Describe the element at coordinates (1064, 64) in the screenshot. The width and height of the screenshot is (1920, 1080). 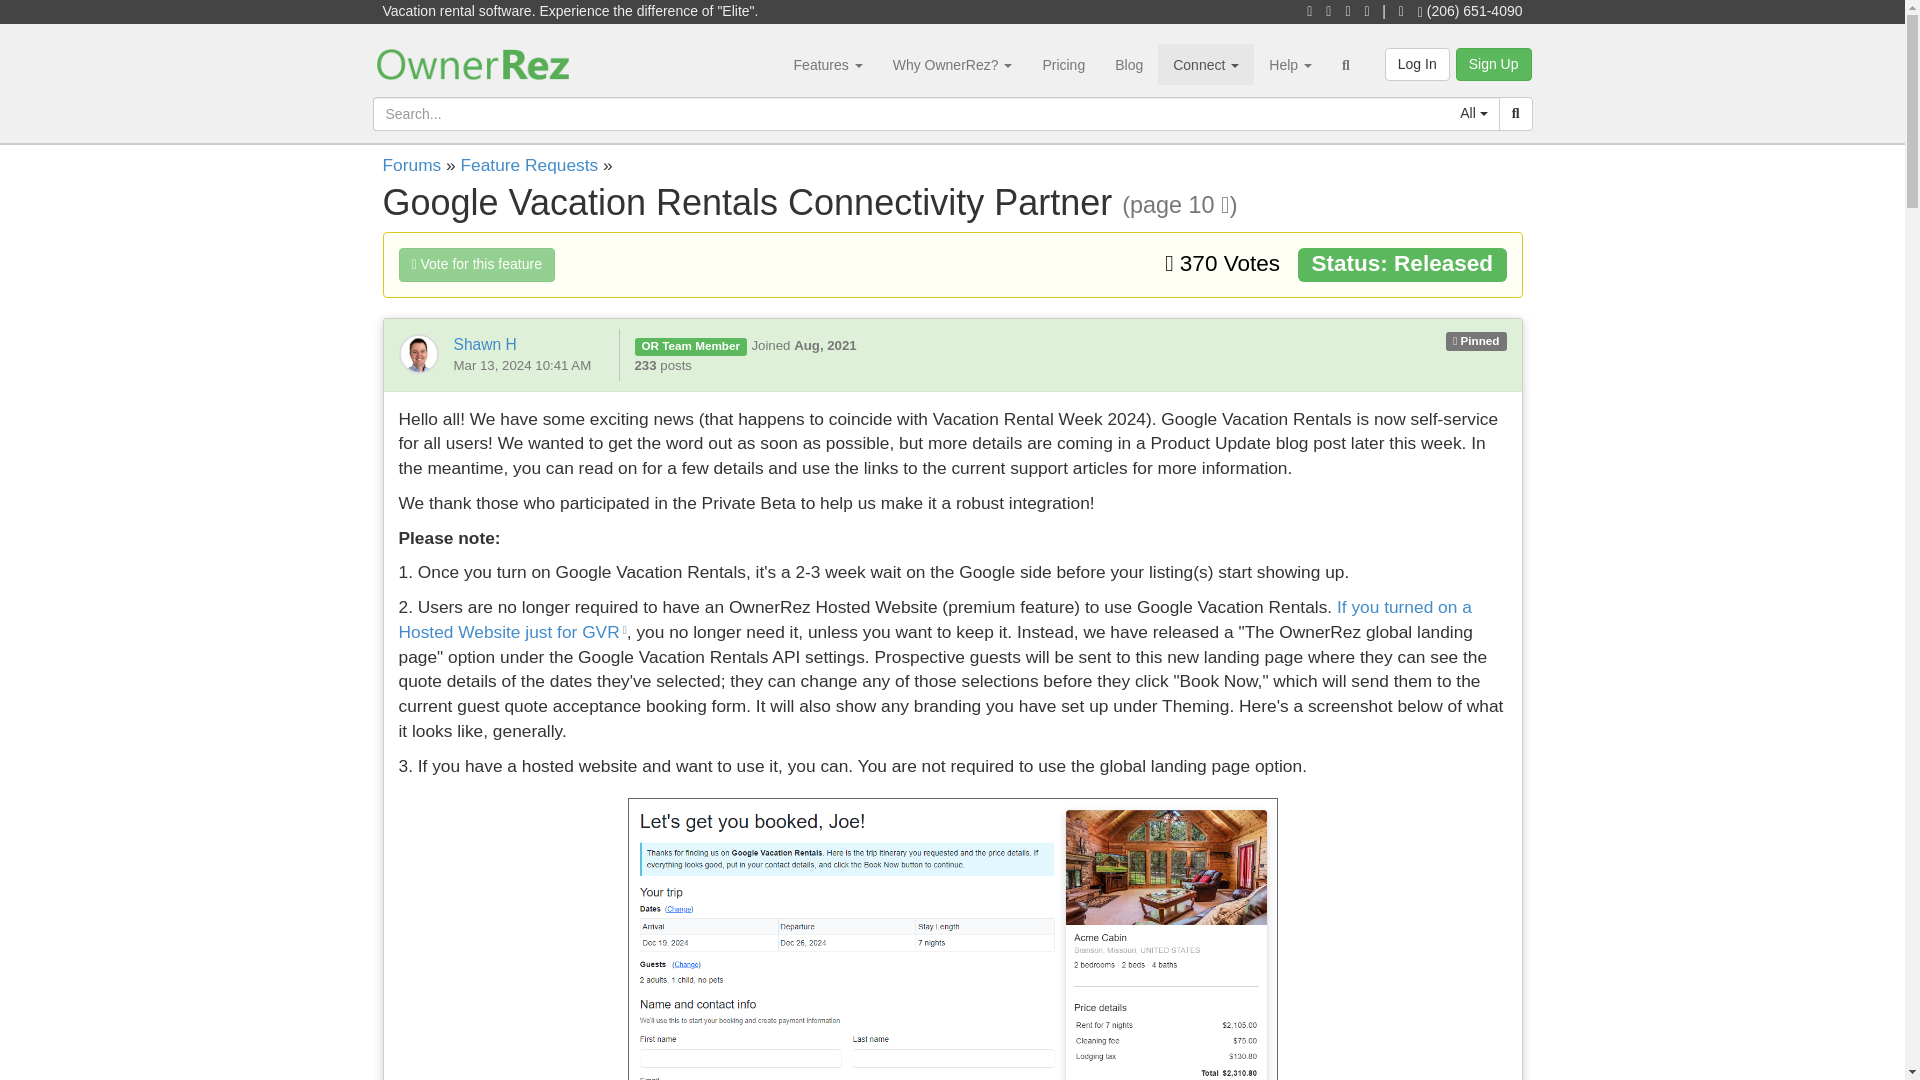
I see `Pricing` at that location.